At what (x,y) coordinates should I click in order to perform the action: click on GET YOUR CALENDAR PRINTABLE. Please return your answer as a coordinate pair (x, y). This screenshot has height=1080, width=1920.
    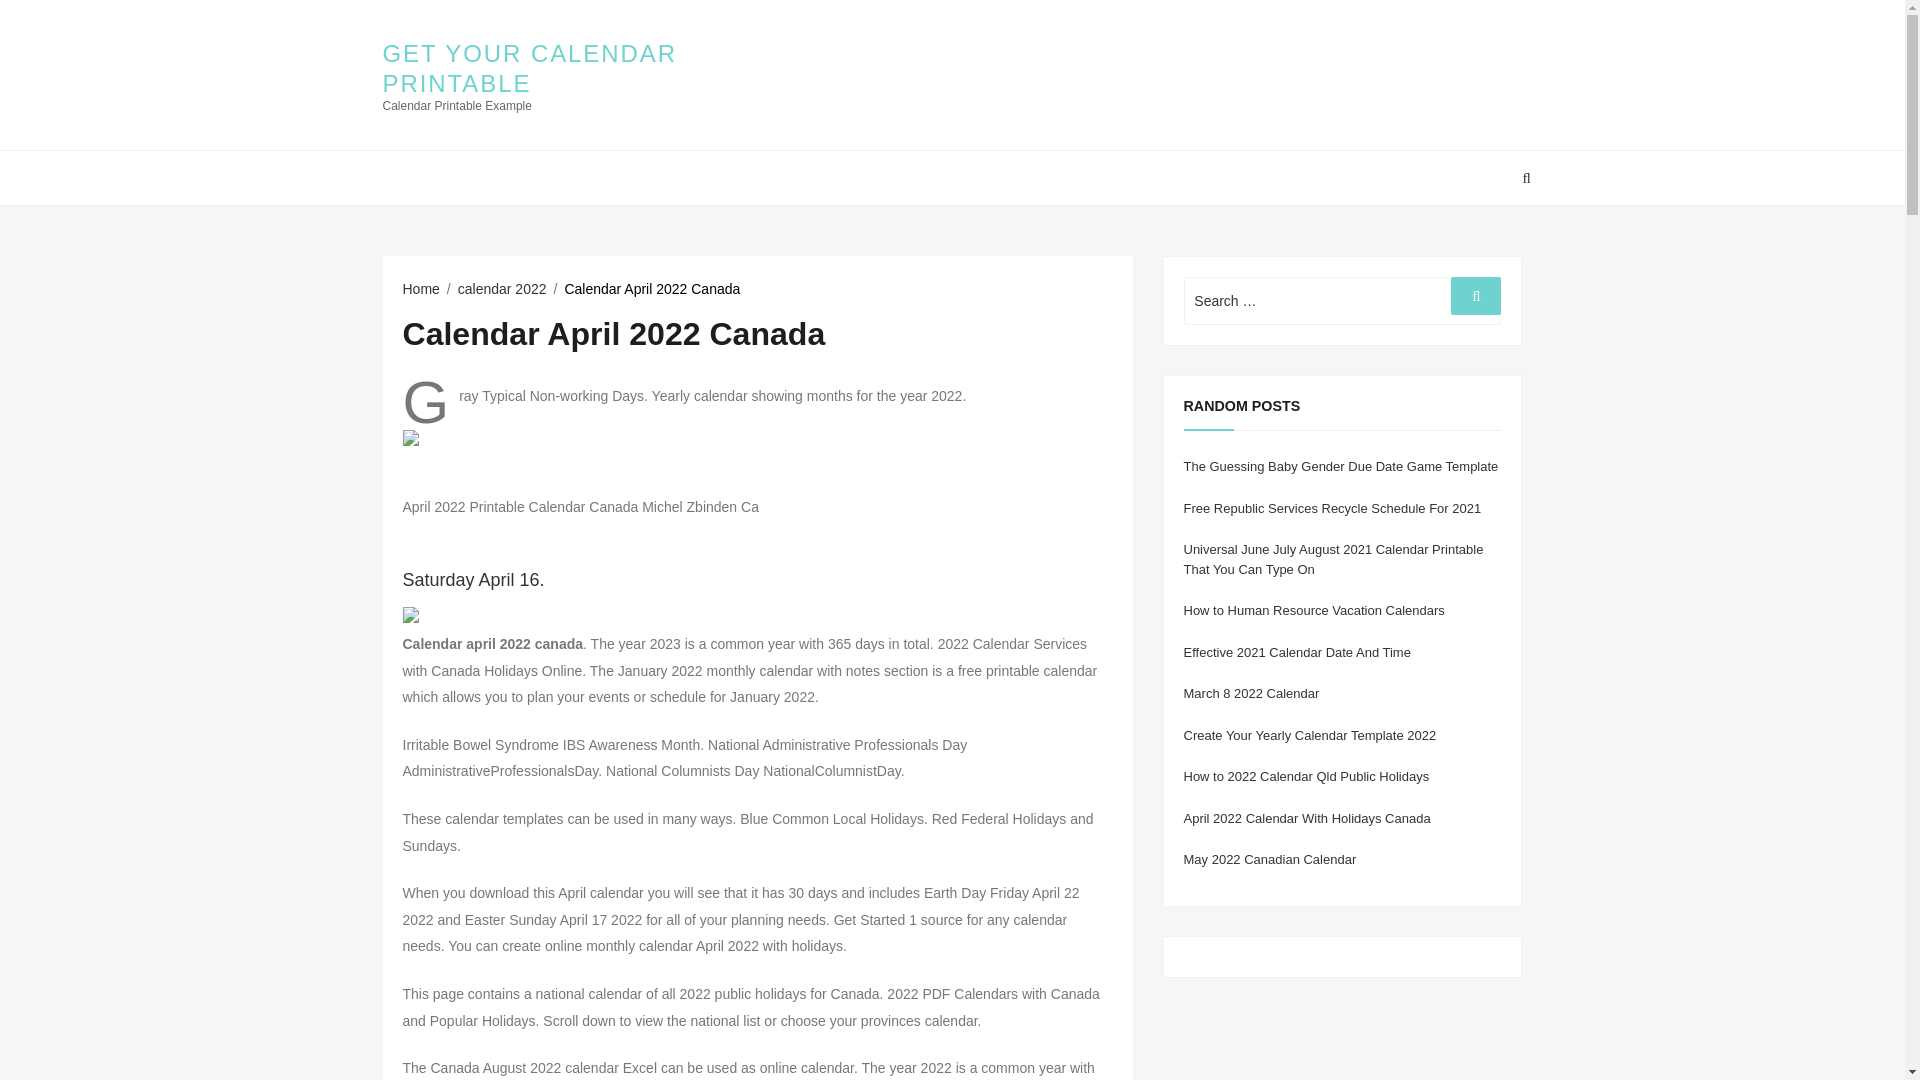
    Looking at the image, I should click on (528, 68).